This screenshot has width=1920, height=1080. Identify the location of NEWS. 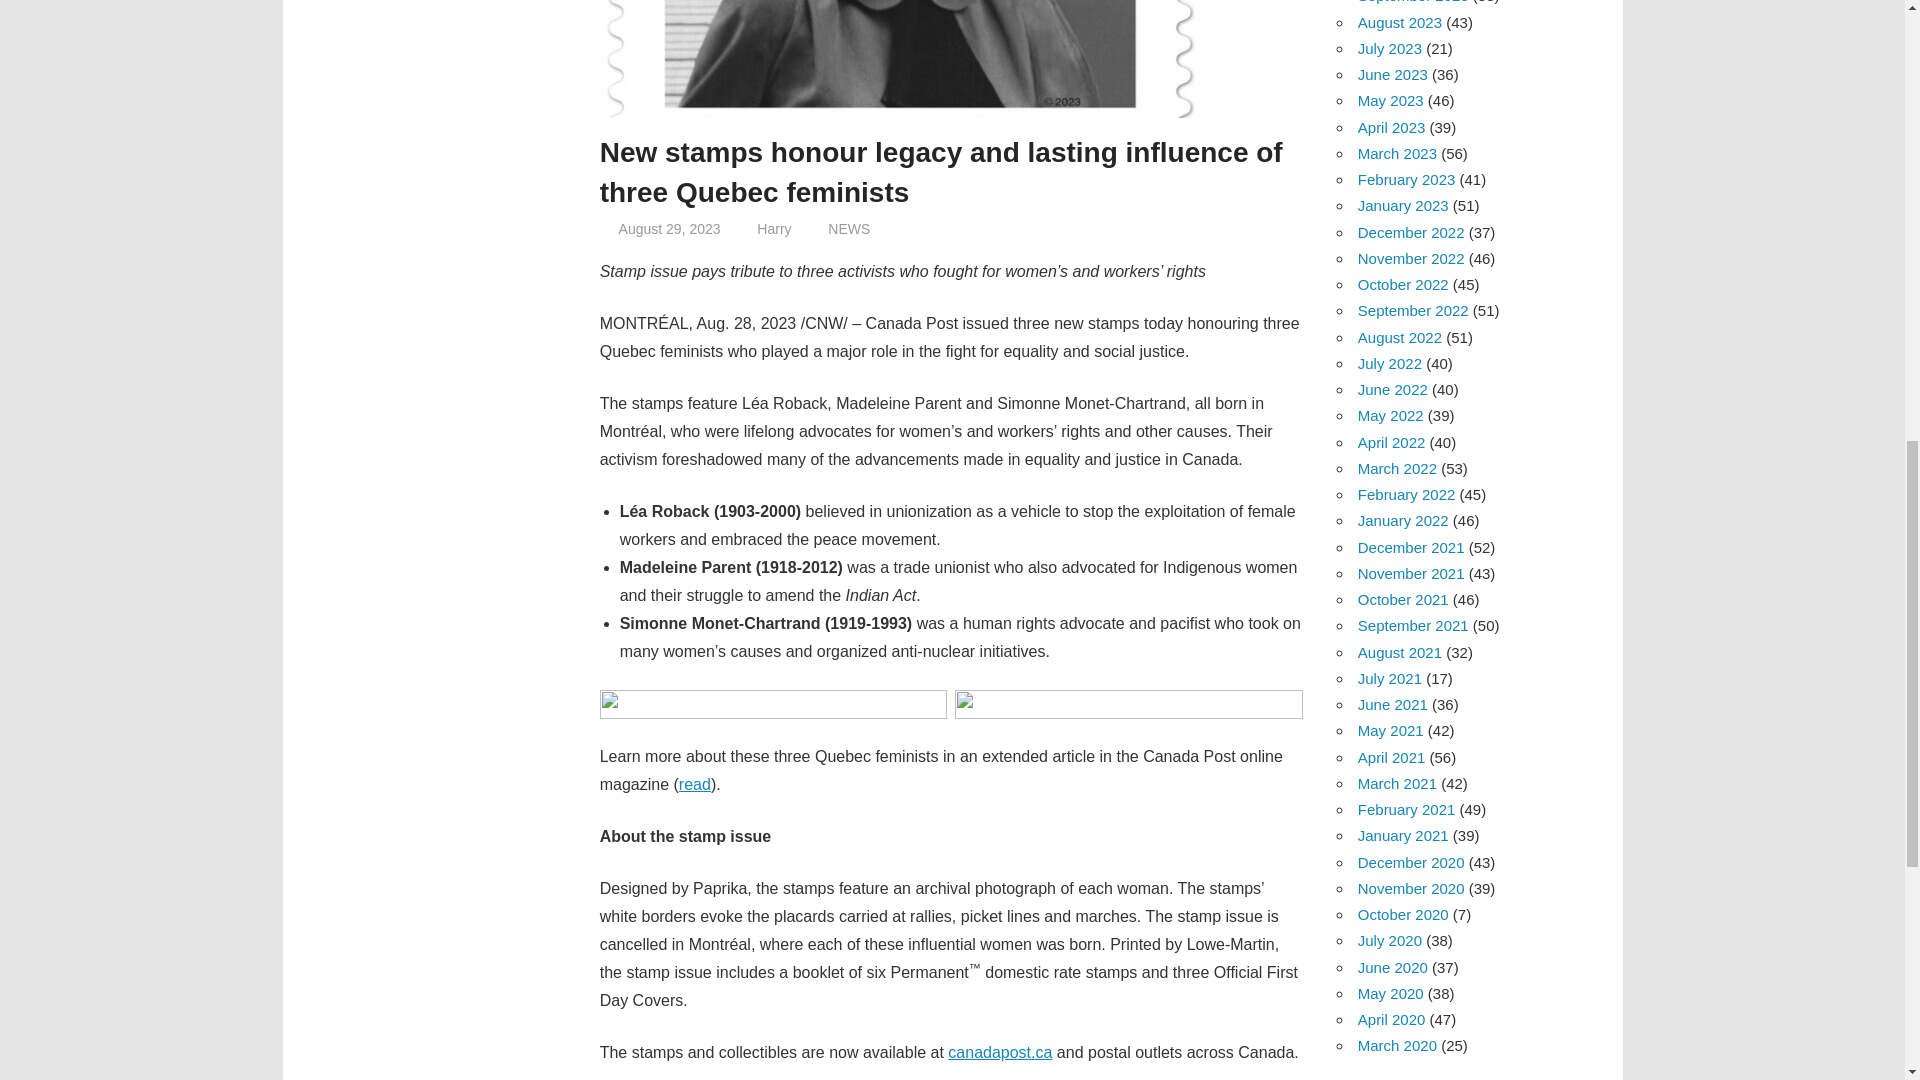
(848, 228).